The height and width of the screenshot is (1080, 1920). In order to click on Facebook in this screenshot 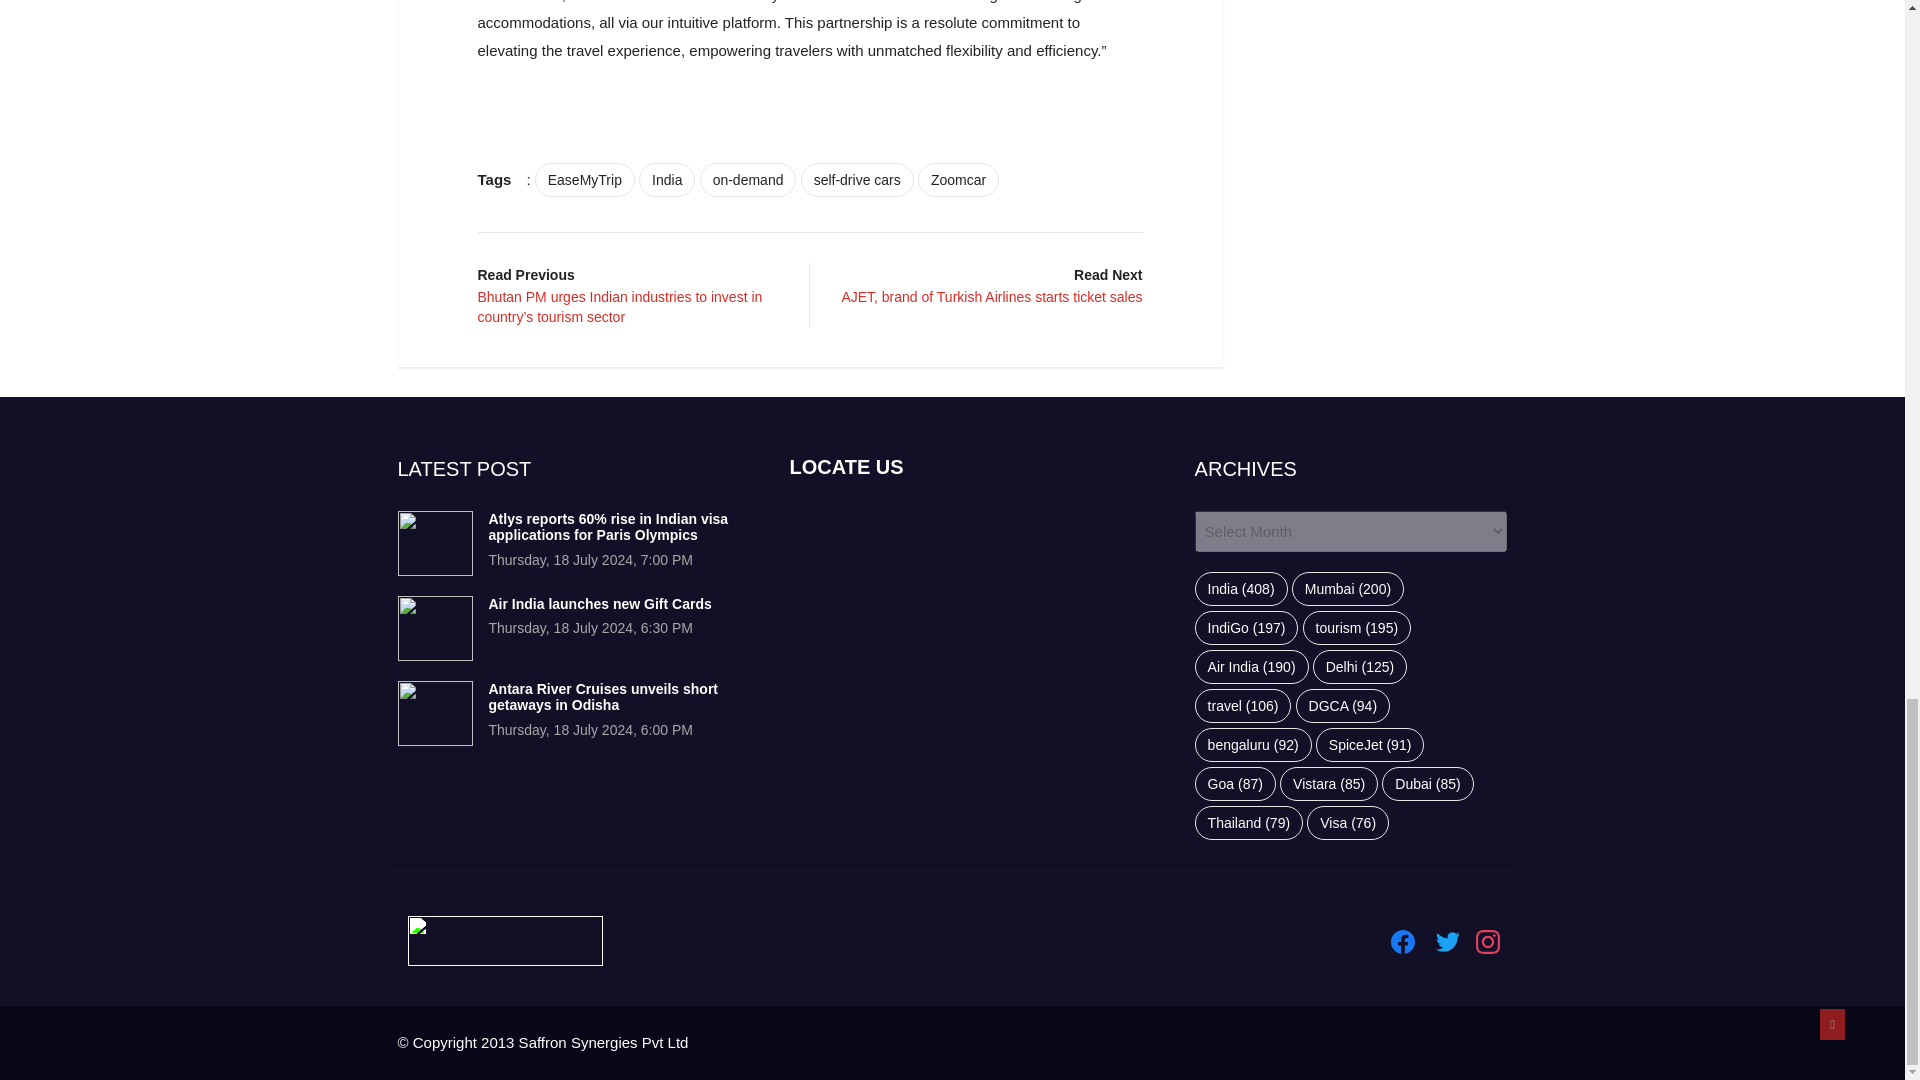, I will do `click(1402, 941)`.